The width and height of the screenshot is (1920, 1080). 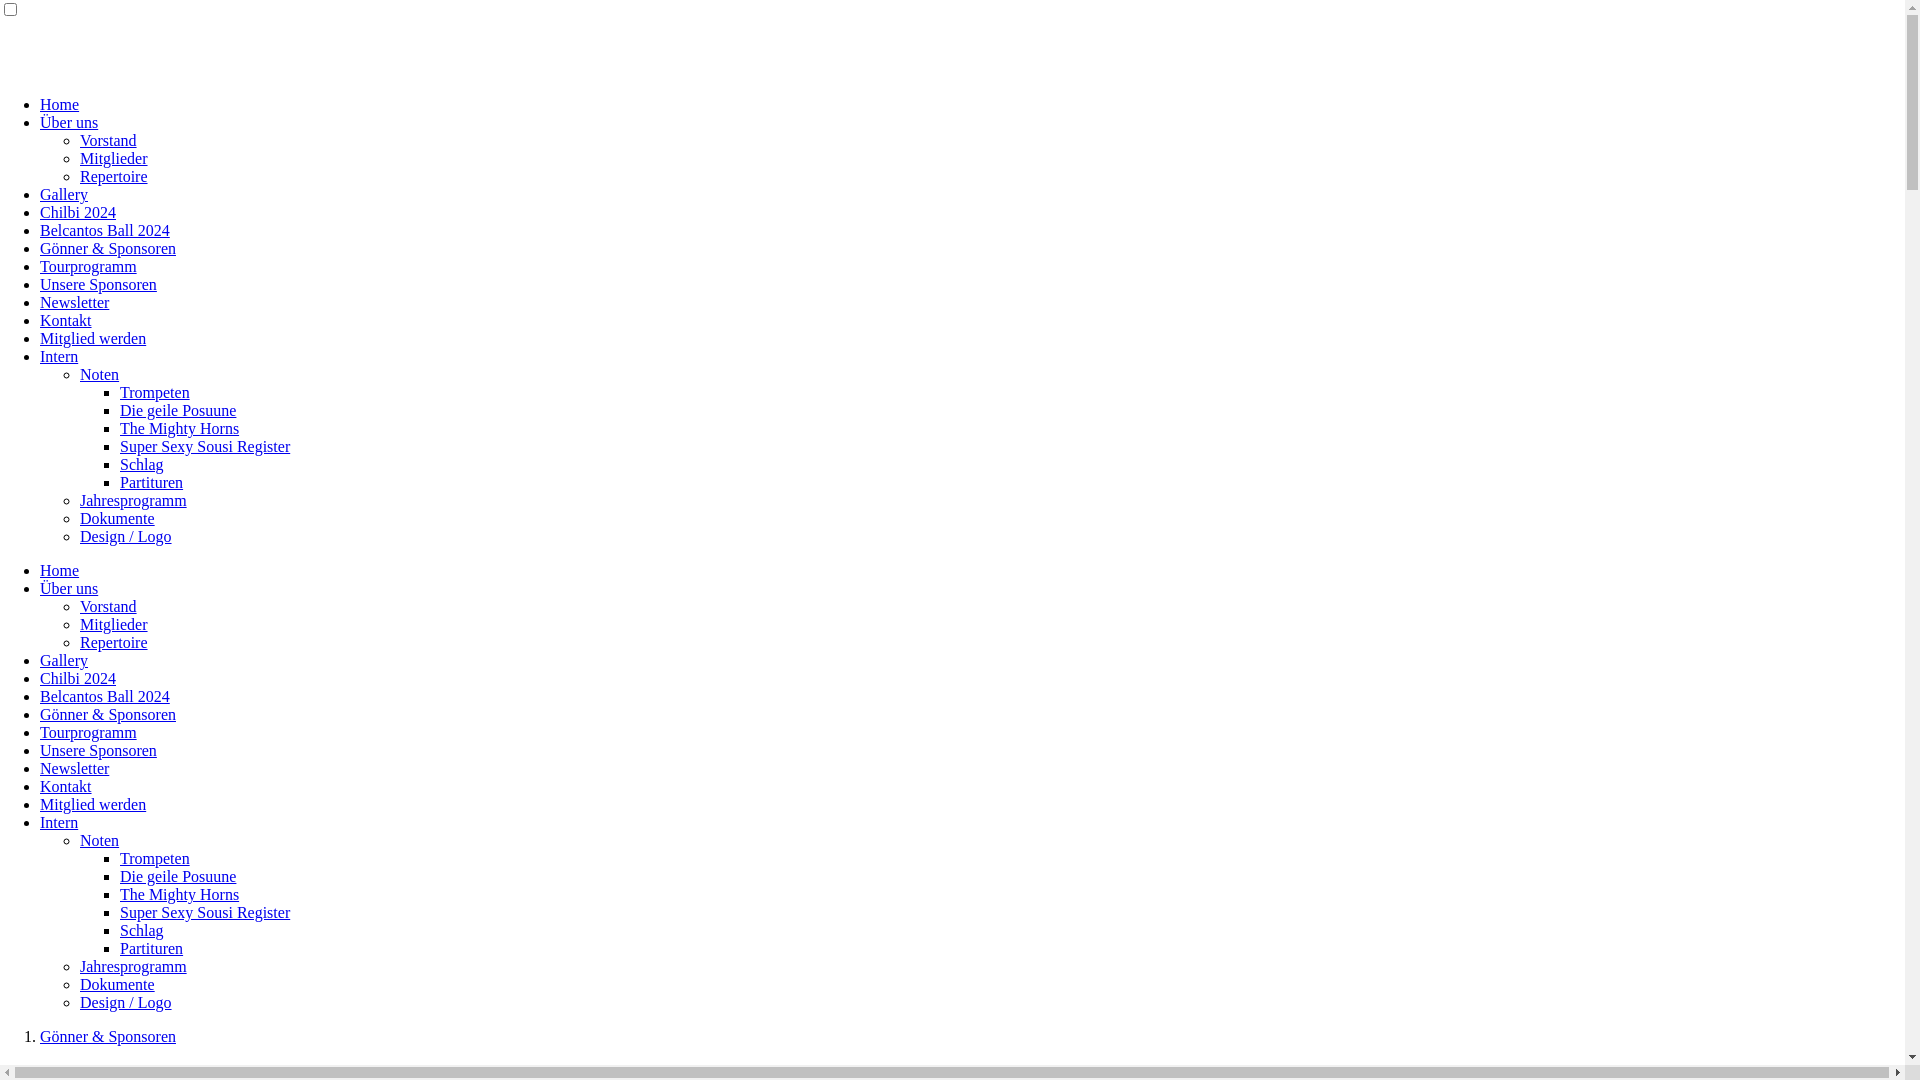 What do you see at coordinates (178, 410) in the screenshot?
I see `Die geile Posuune` at bounding box center [178, 410].